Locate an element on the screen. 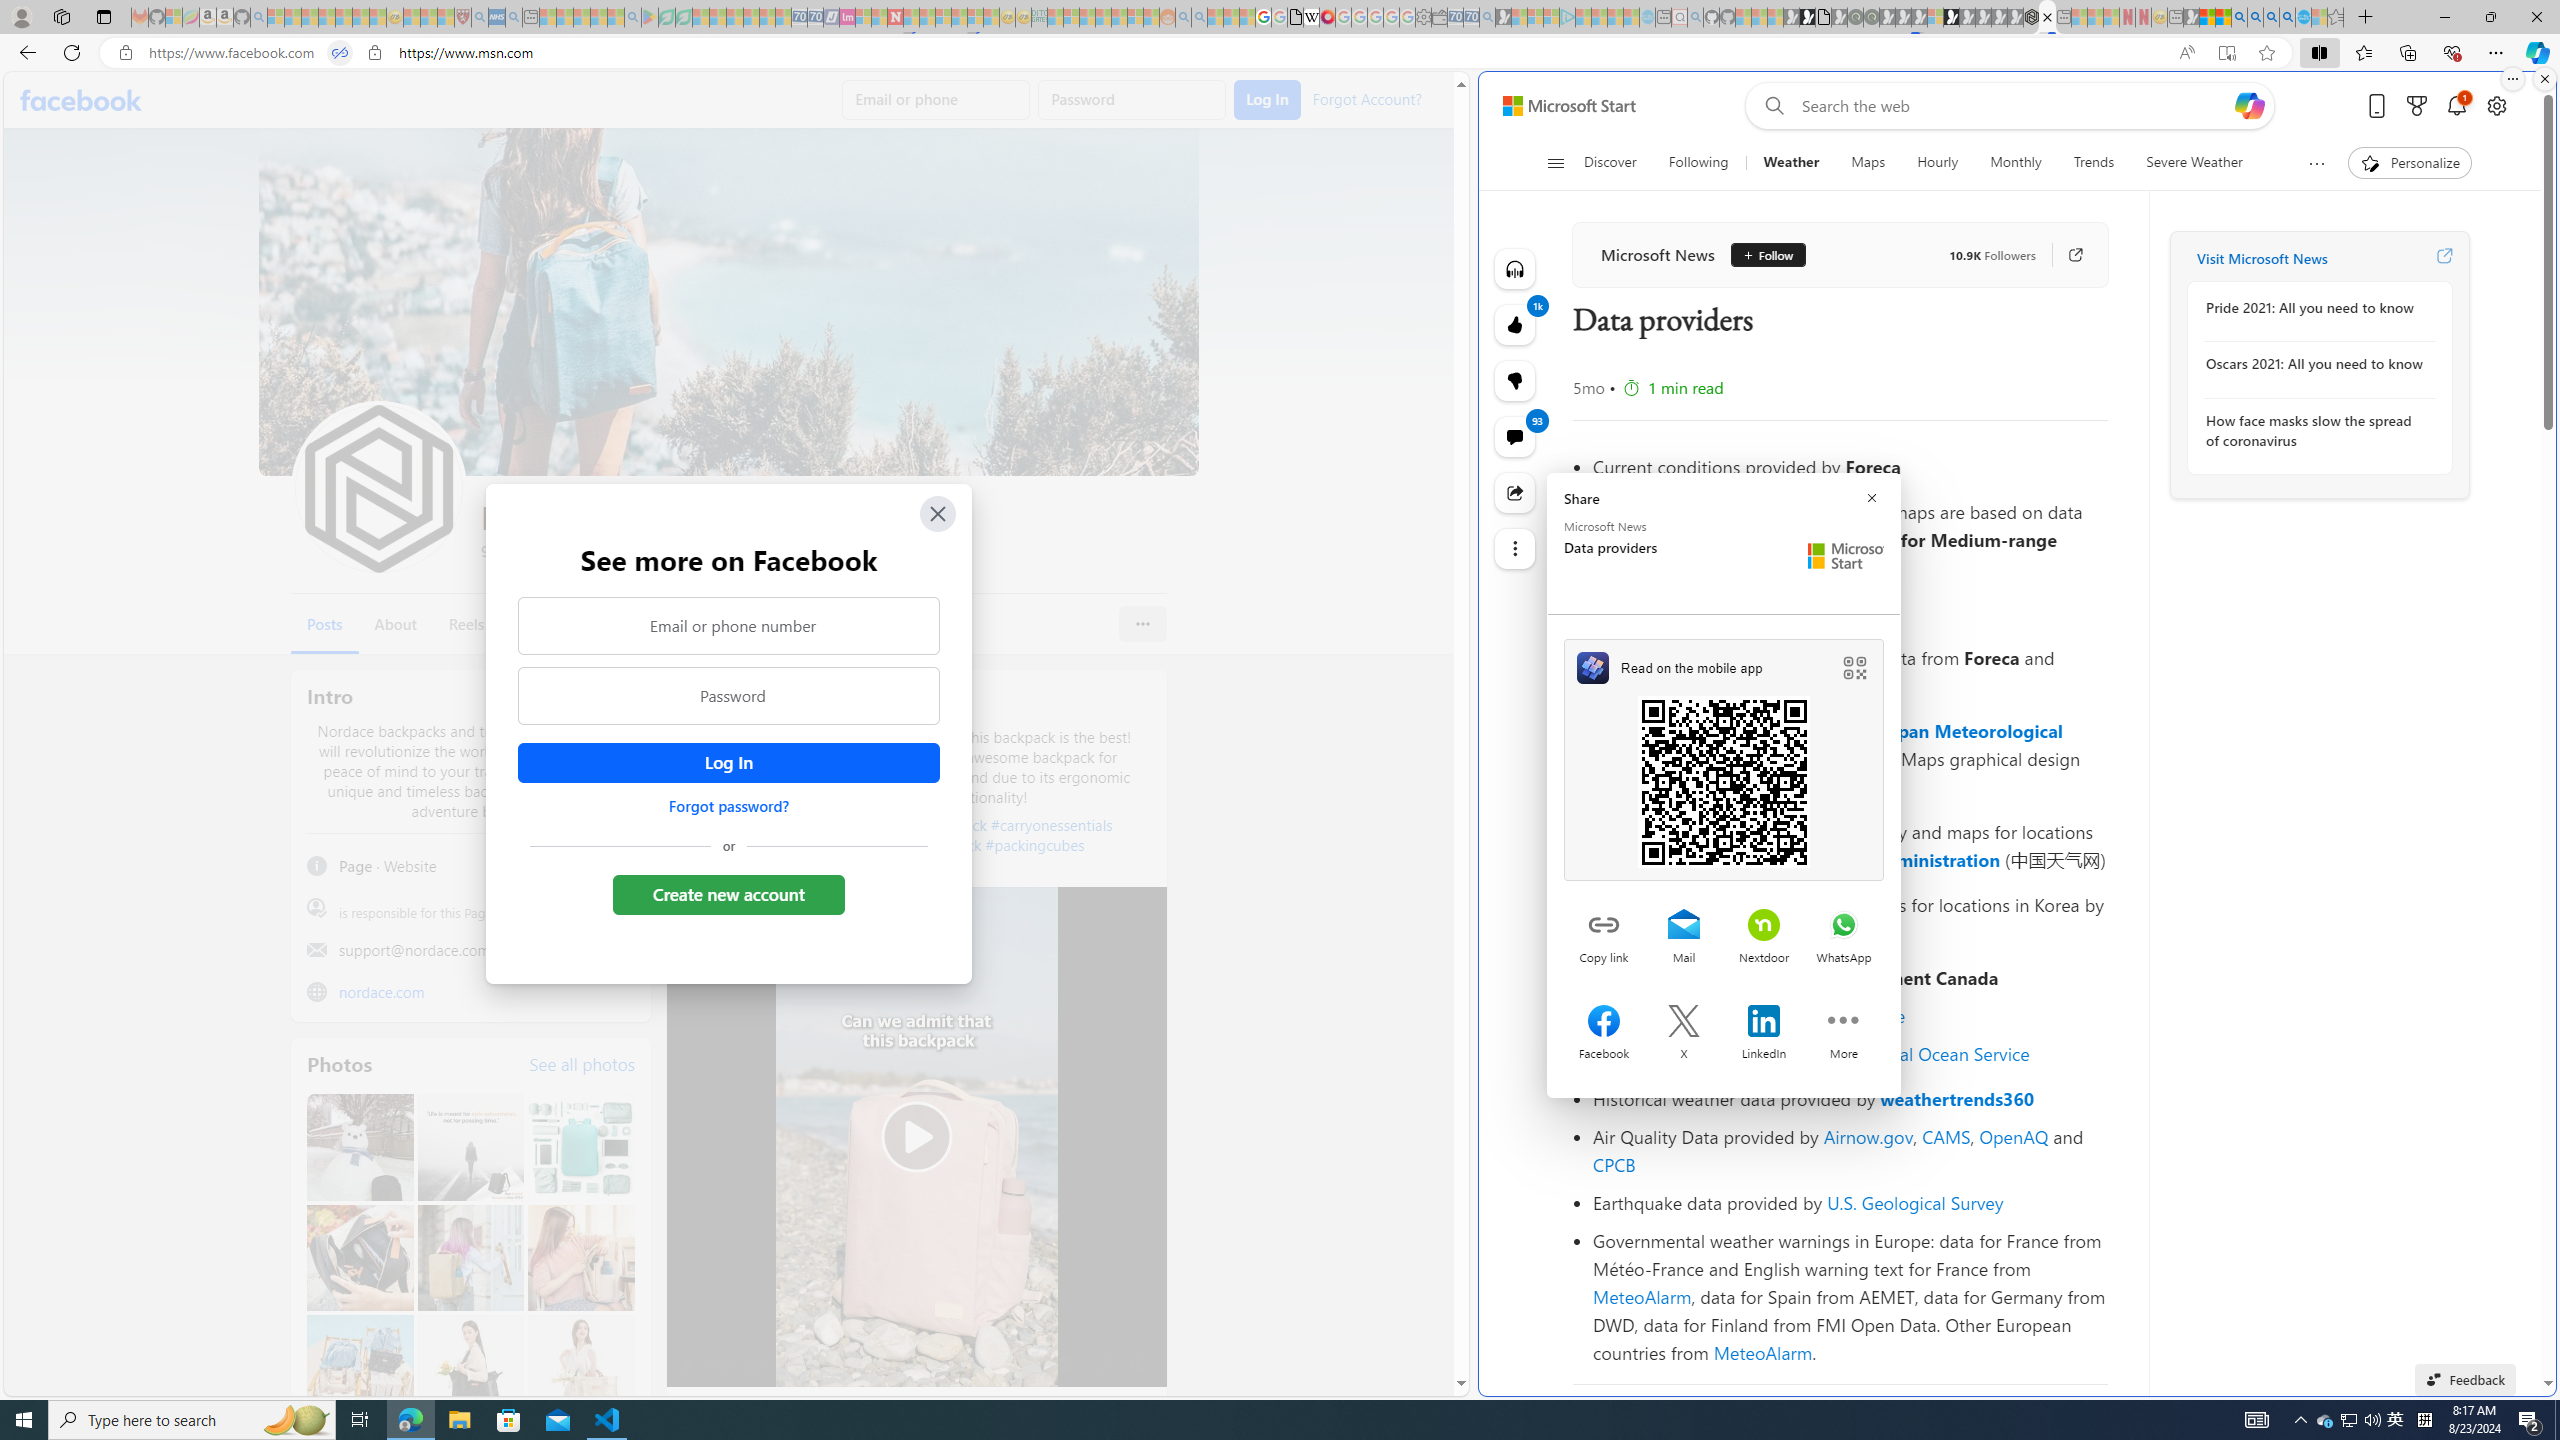 The height and width of the screenshot is (1440, 2560). Lightning data provided by Nowcast.de is located at coordinates (1849, 1016).